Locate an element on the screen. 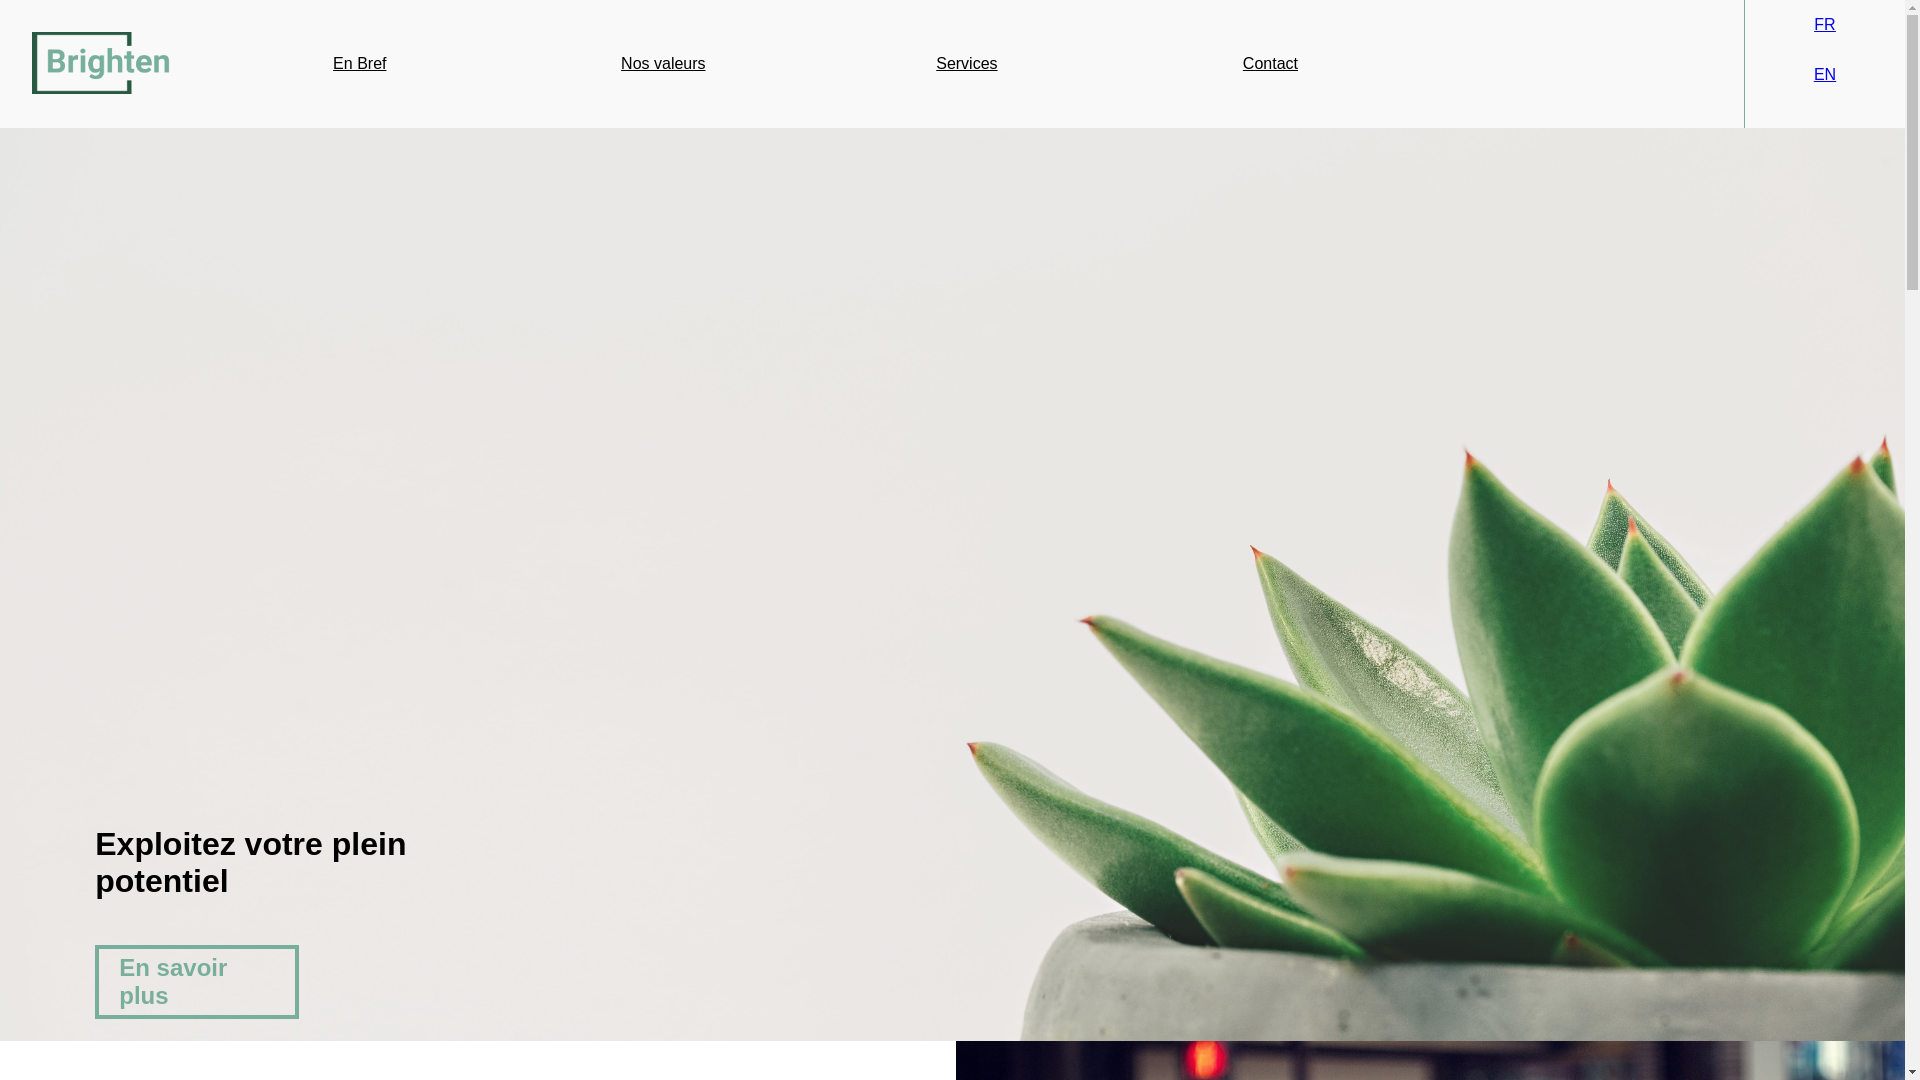 The width and height of the screenshot is (1920, 1080). En Bref is located at coordinates (360, 64).